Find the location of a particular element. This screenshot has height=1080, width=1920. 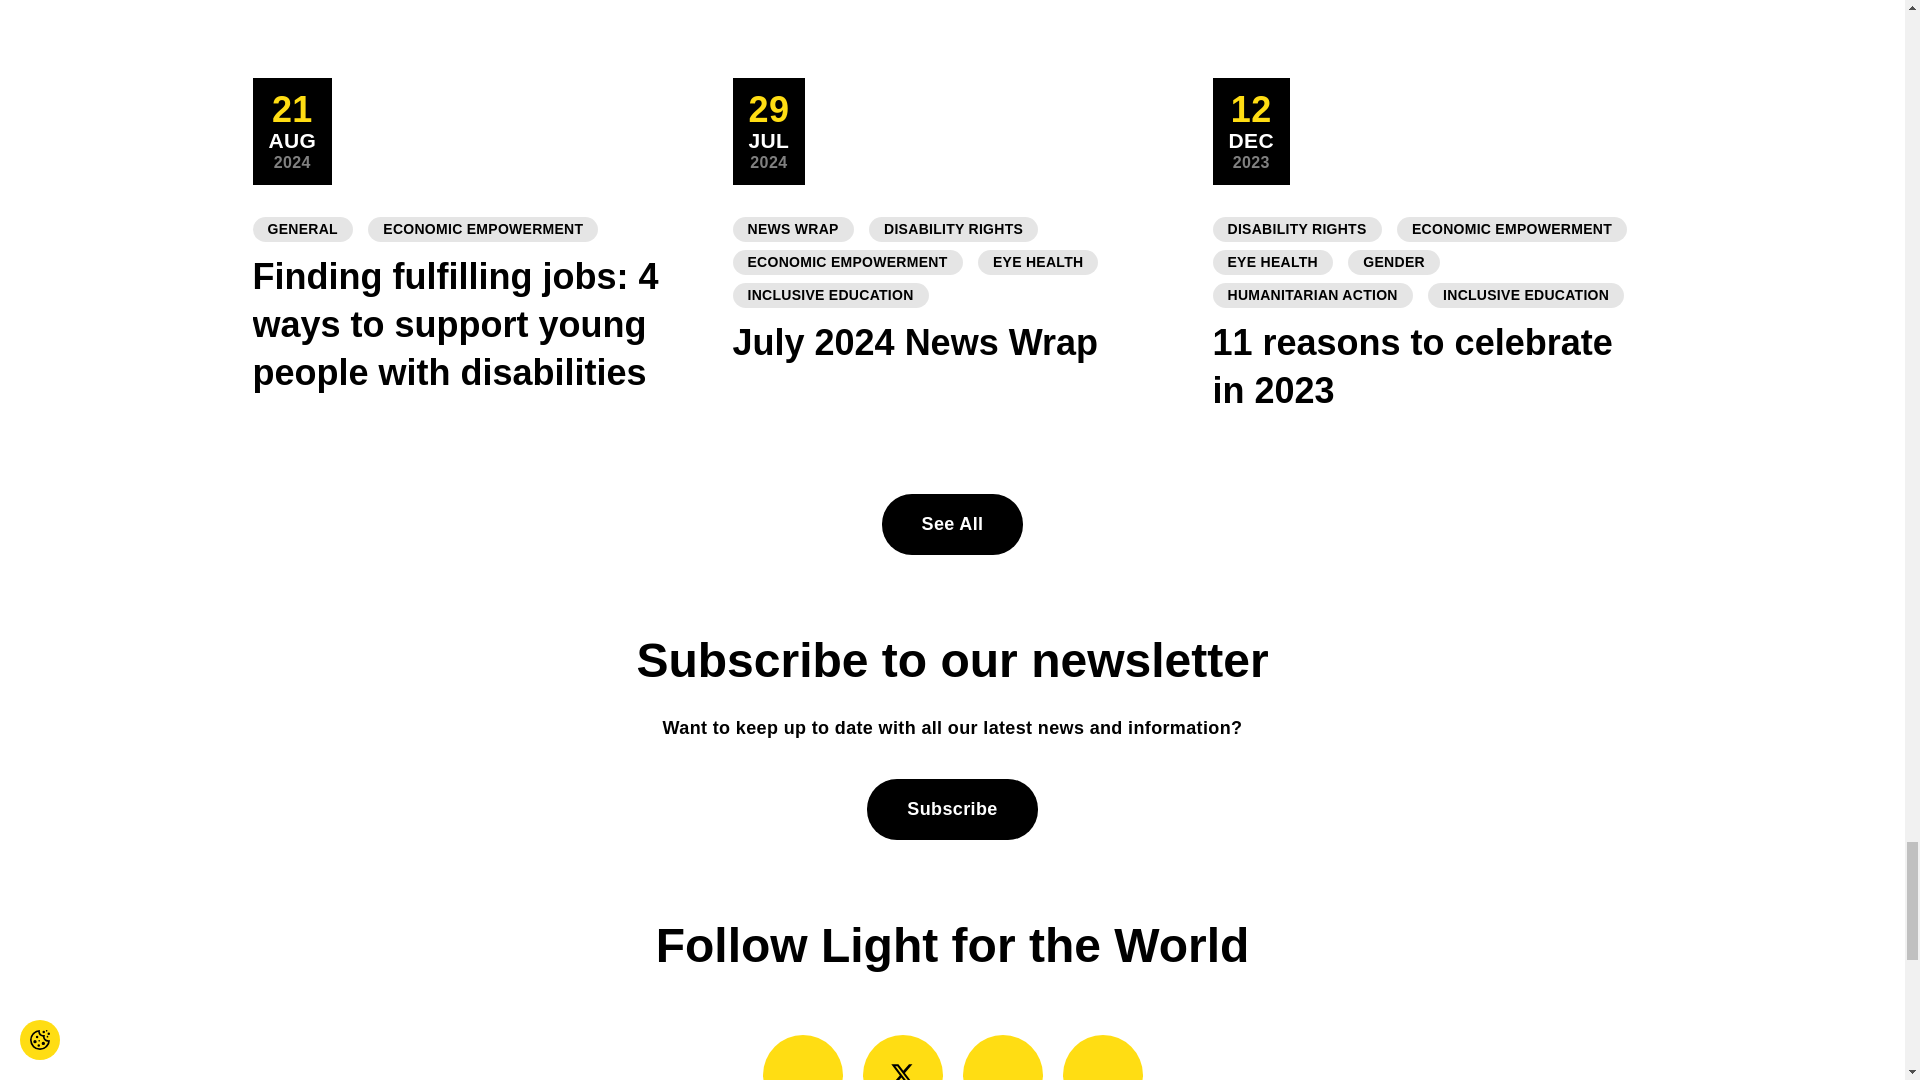

show youtube profile is located at coordinates (1002, 1057).